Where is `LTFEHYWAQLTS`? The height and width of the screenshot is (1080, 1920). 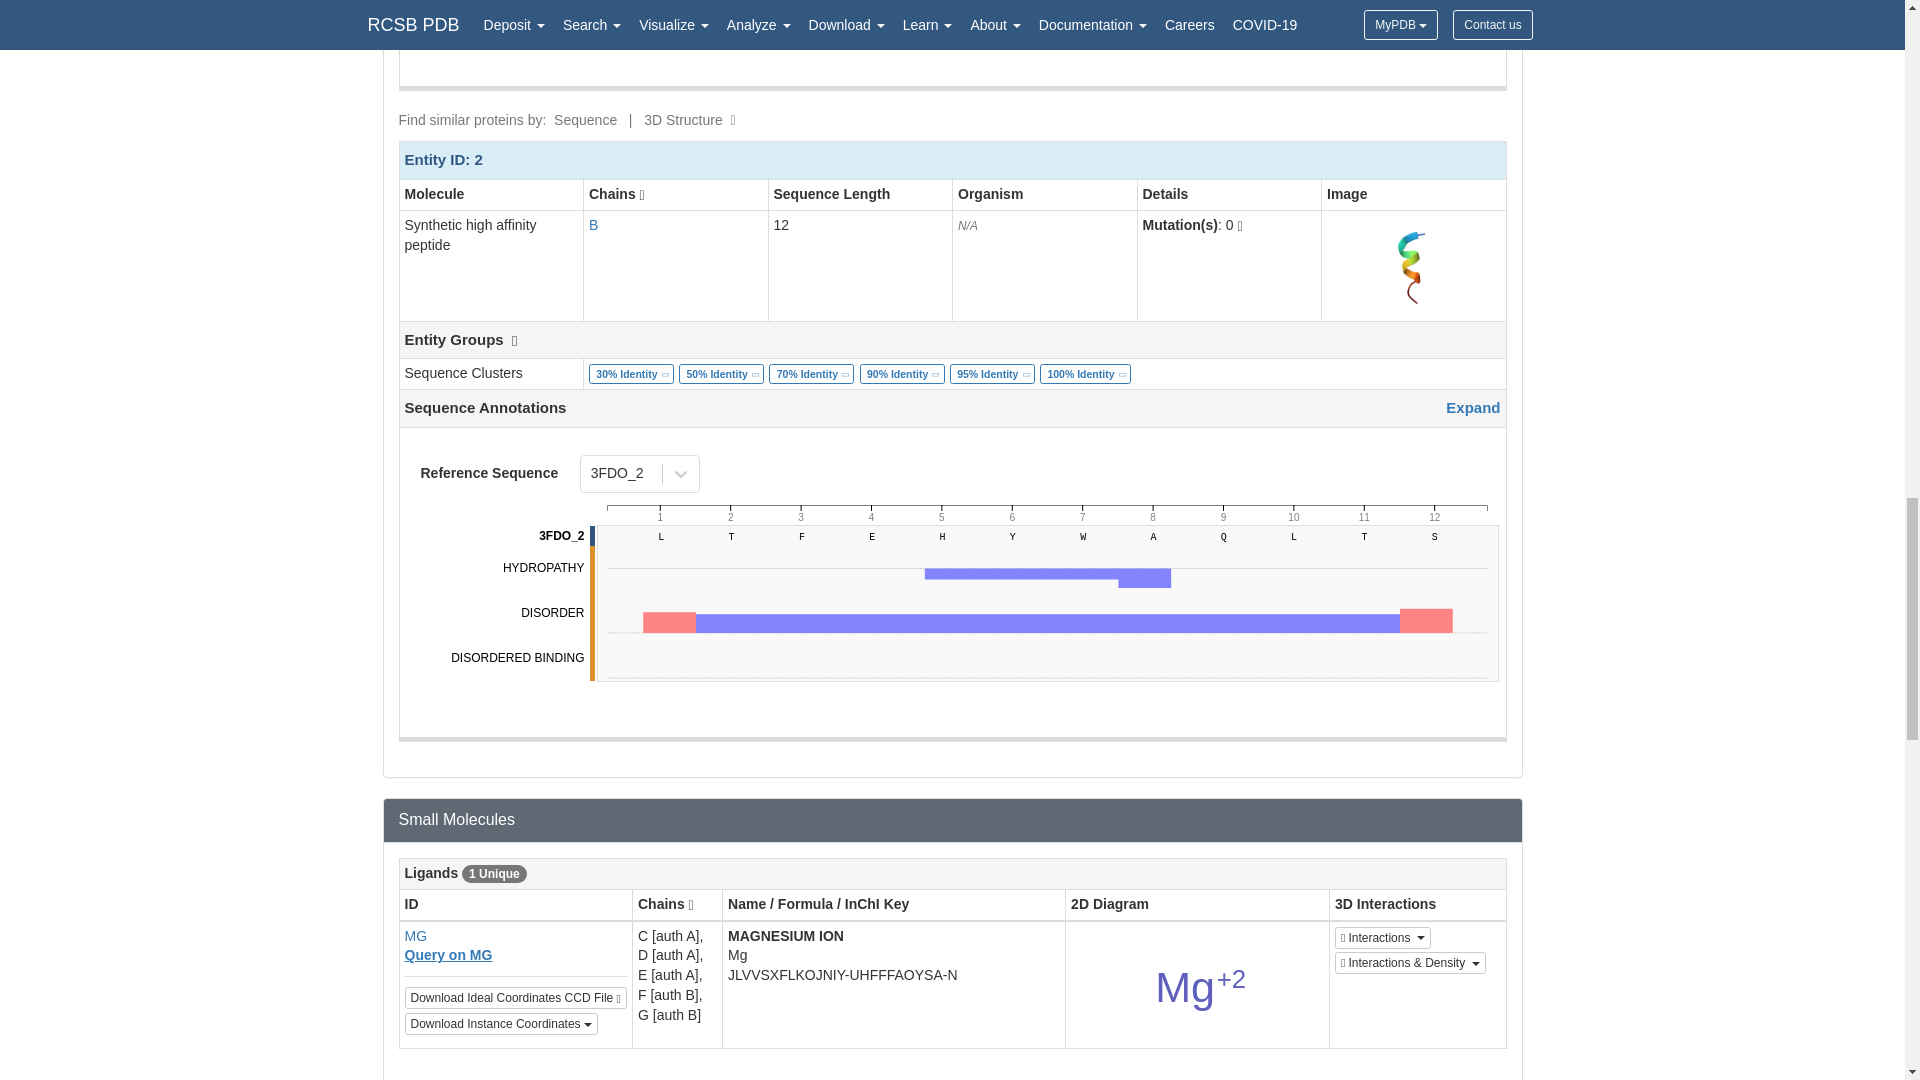 LTFEHYWAQLTS is located at coordinates (1045, 509).